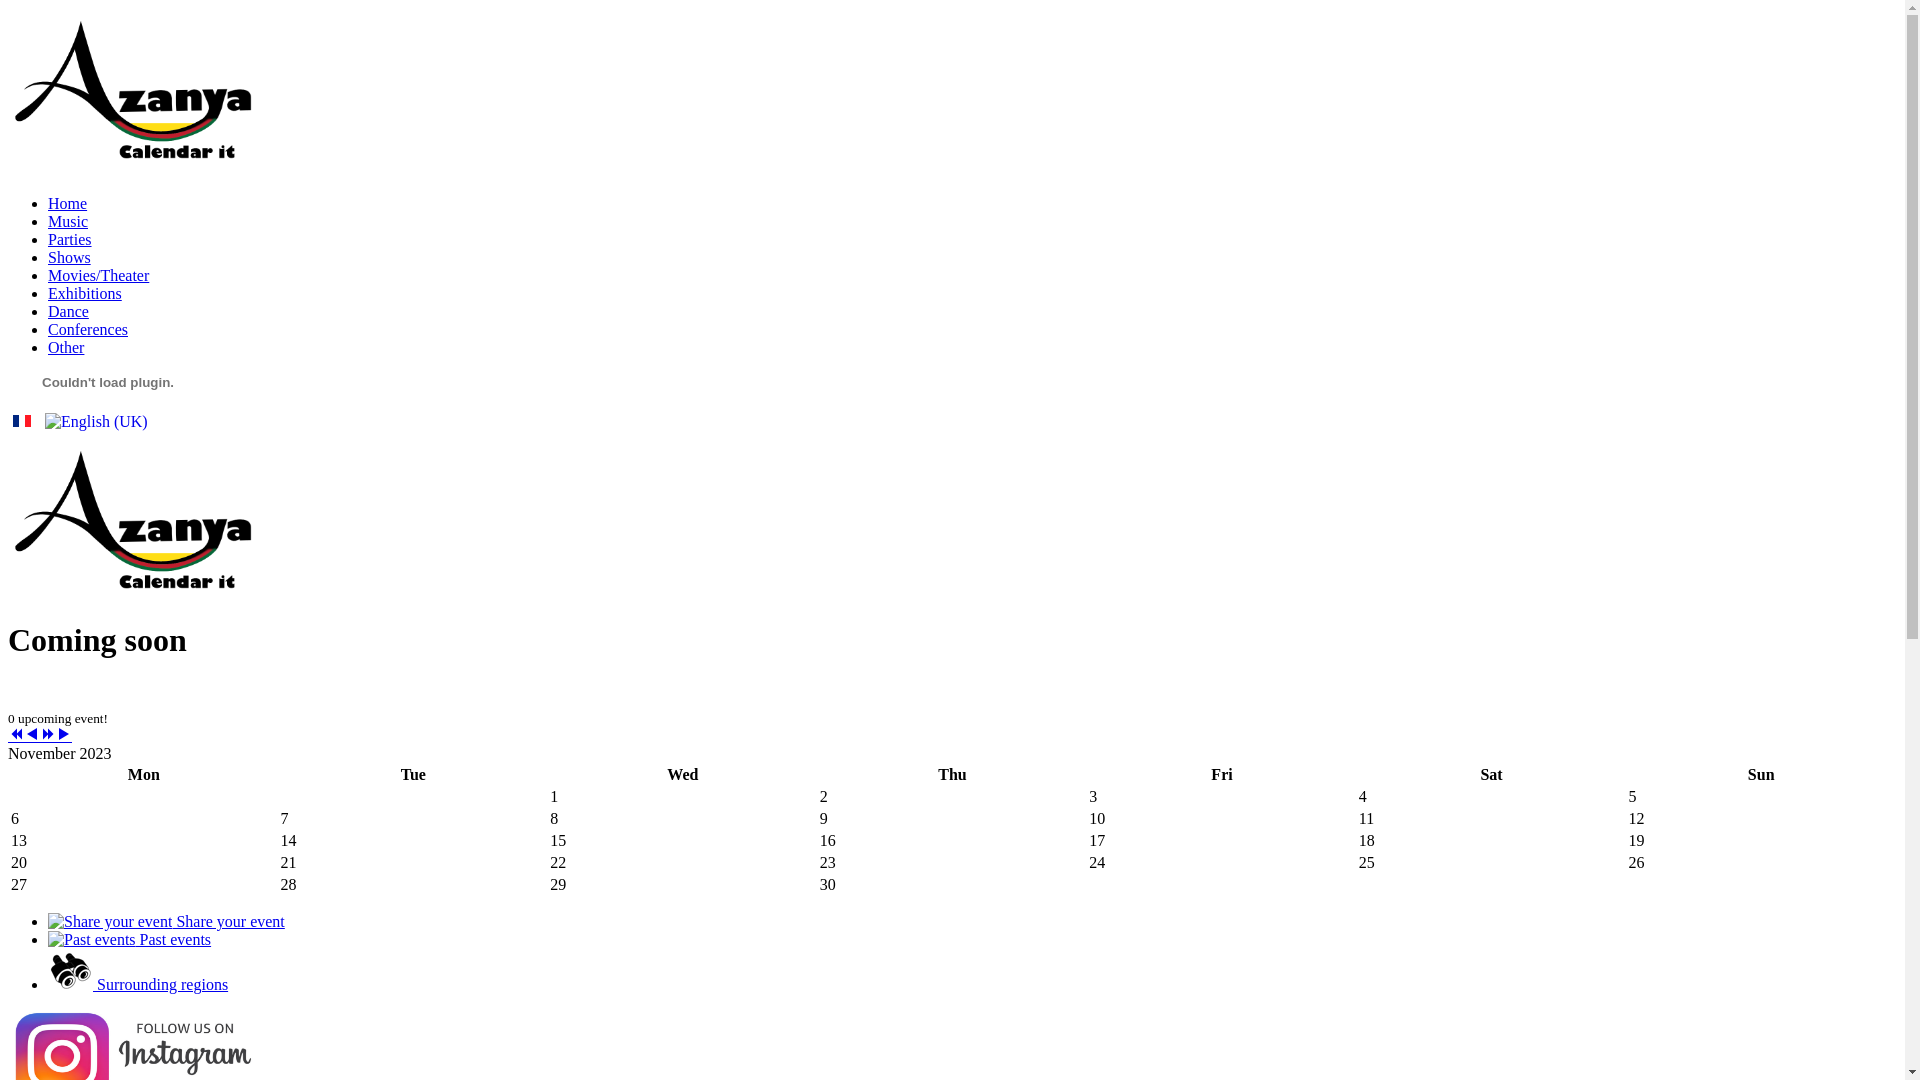  What do you see at coordinates (130, 940) in the screenshot?
I see `Past events` at bounding box center [130, 940].